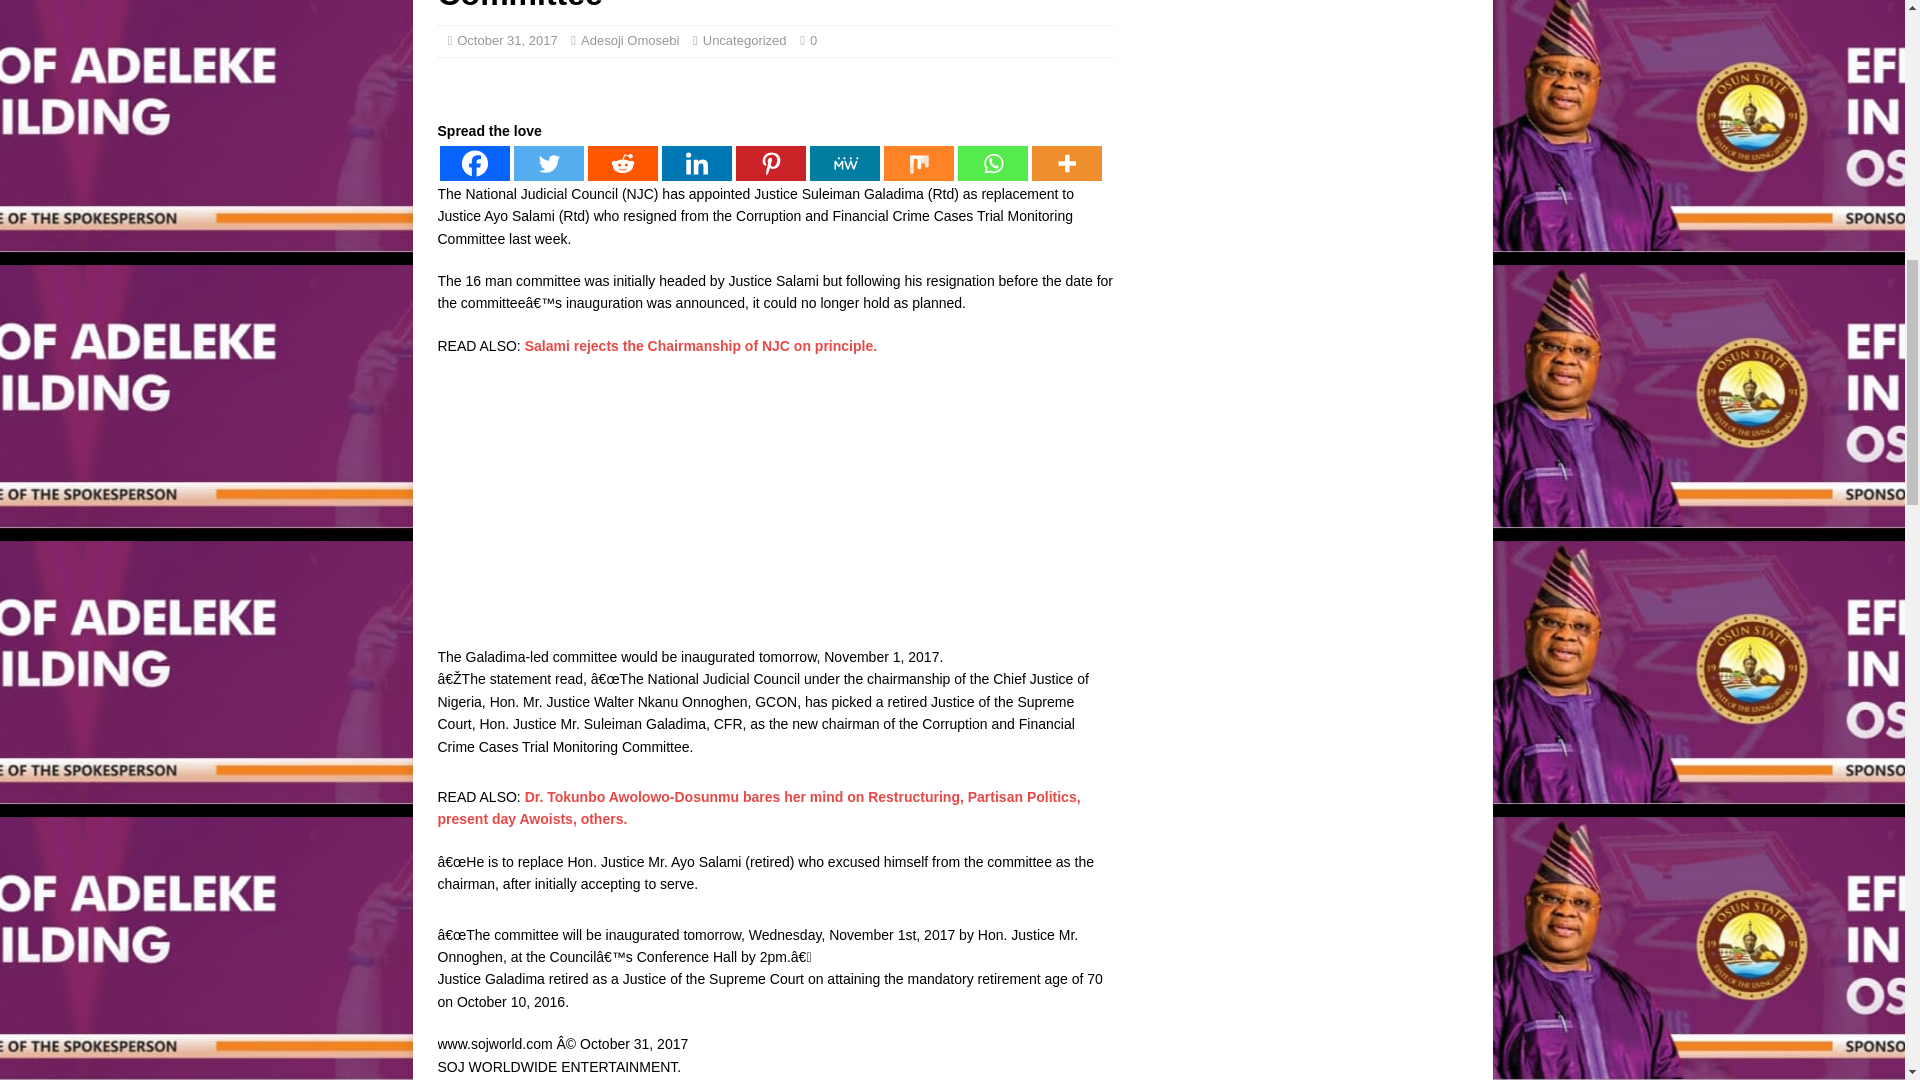 The width and height of the screenshot is (1920, 1080). Describe the element at coordinates (992, 163) in the screenshot. I see `Whatsapp` at that location.